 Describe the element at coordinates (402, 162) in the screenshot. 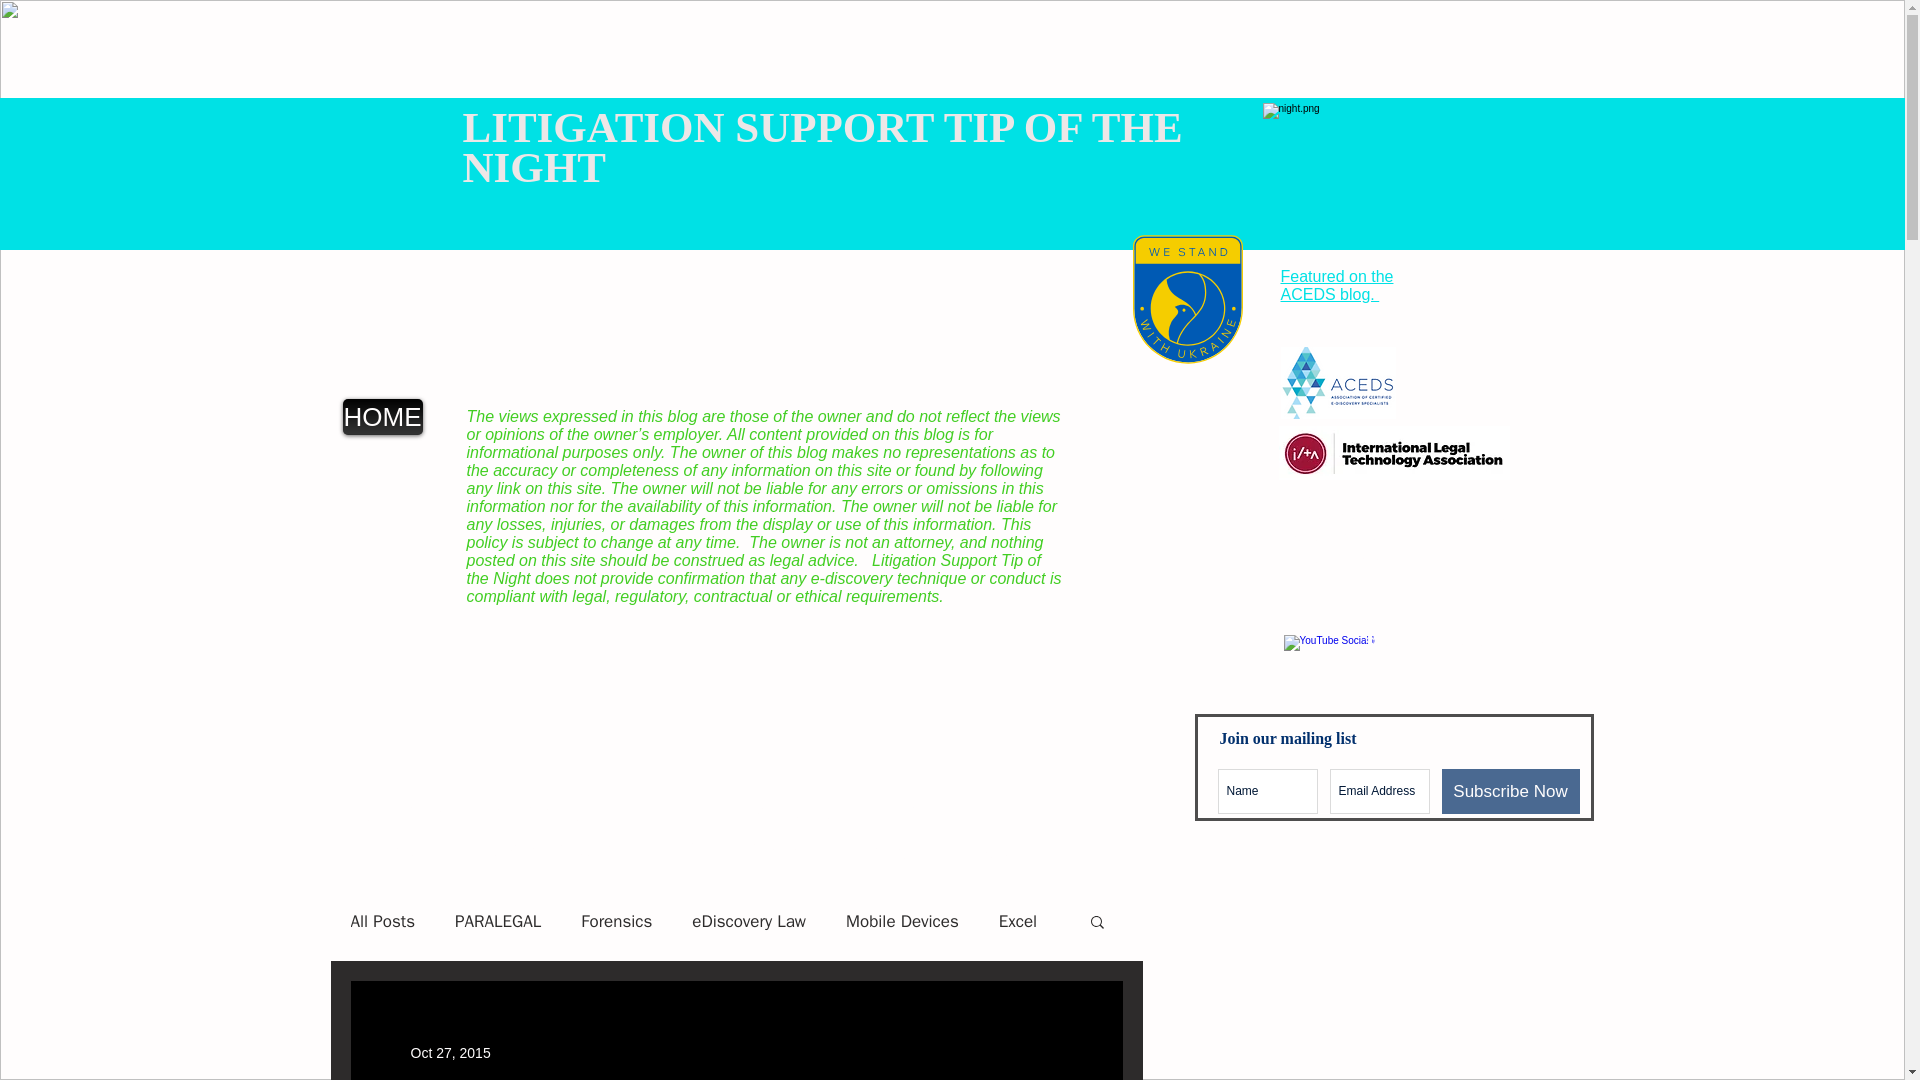

I see `logo.jpg` at that location.